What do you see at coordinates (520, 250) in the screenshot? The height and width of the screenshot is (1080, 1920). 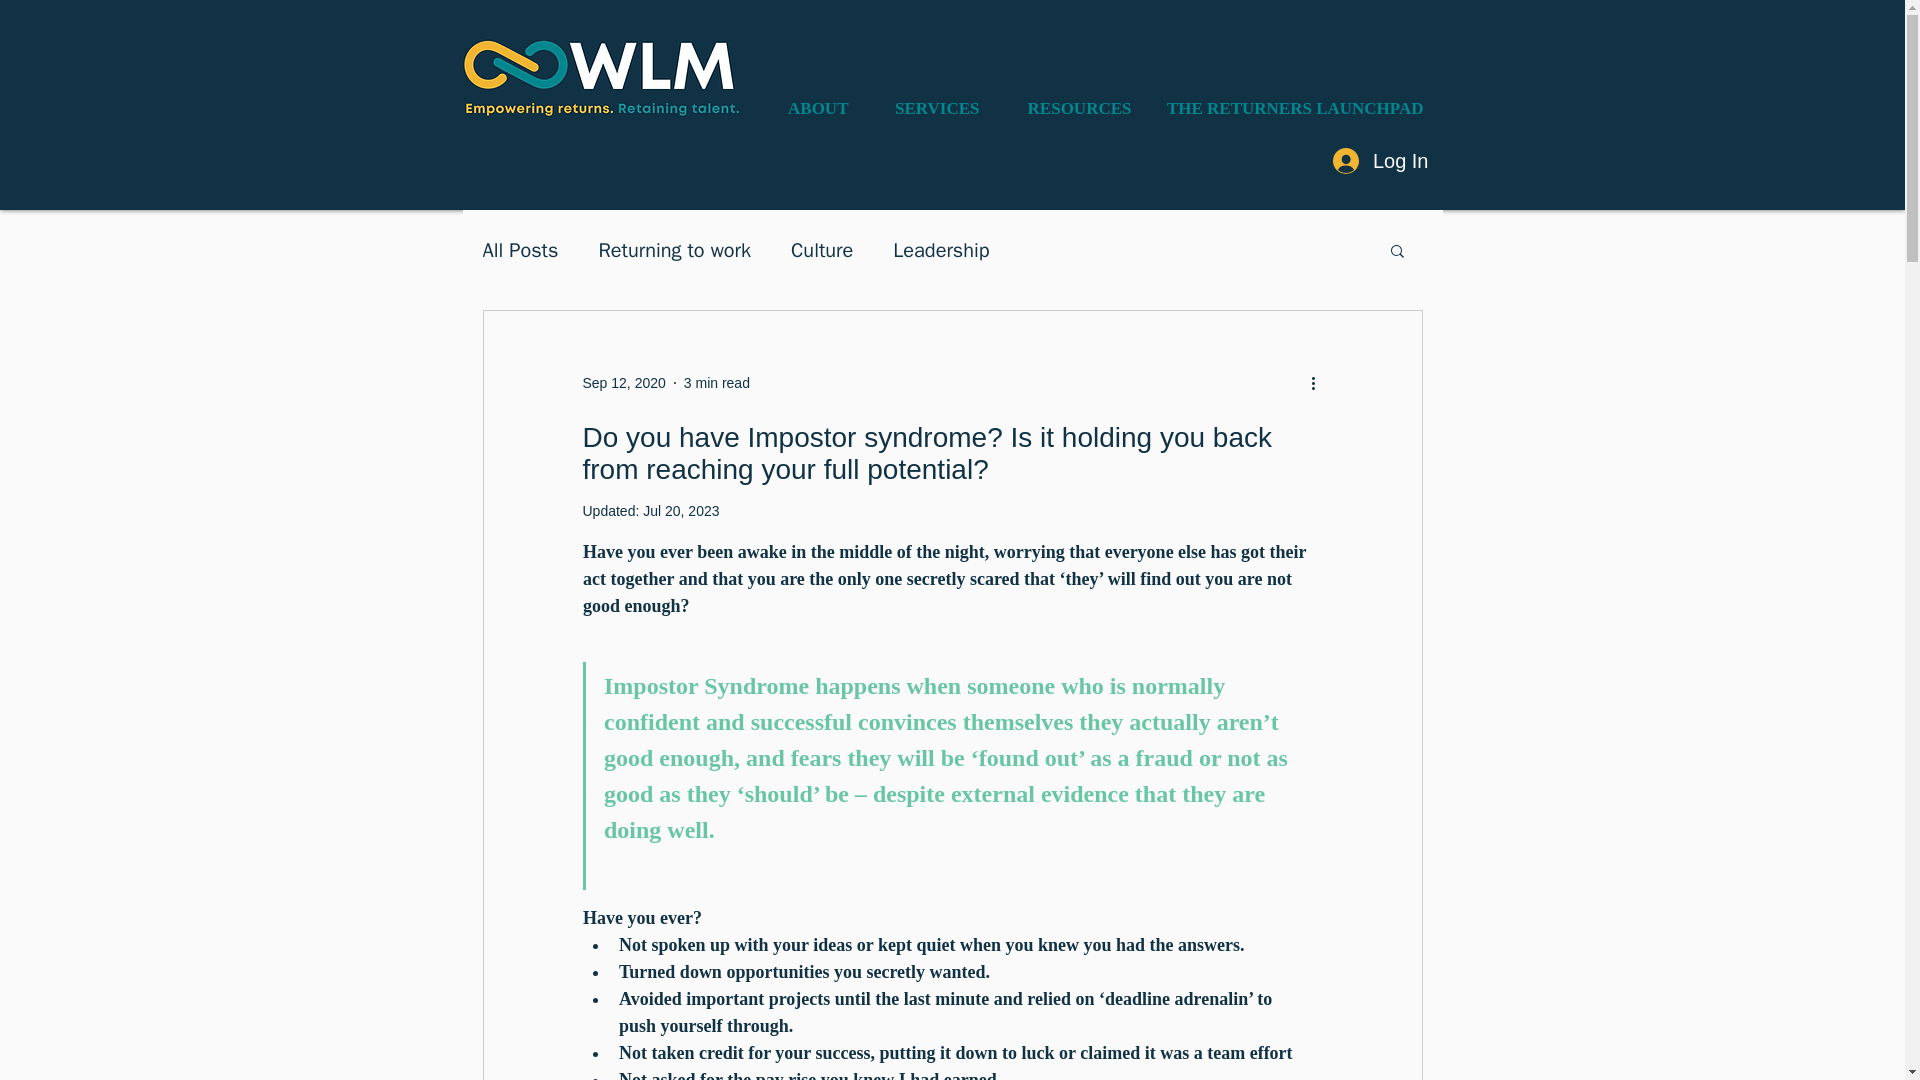 I see `All Posts` at bounding box center [520, 250].